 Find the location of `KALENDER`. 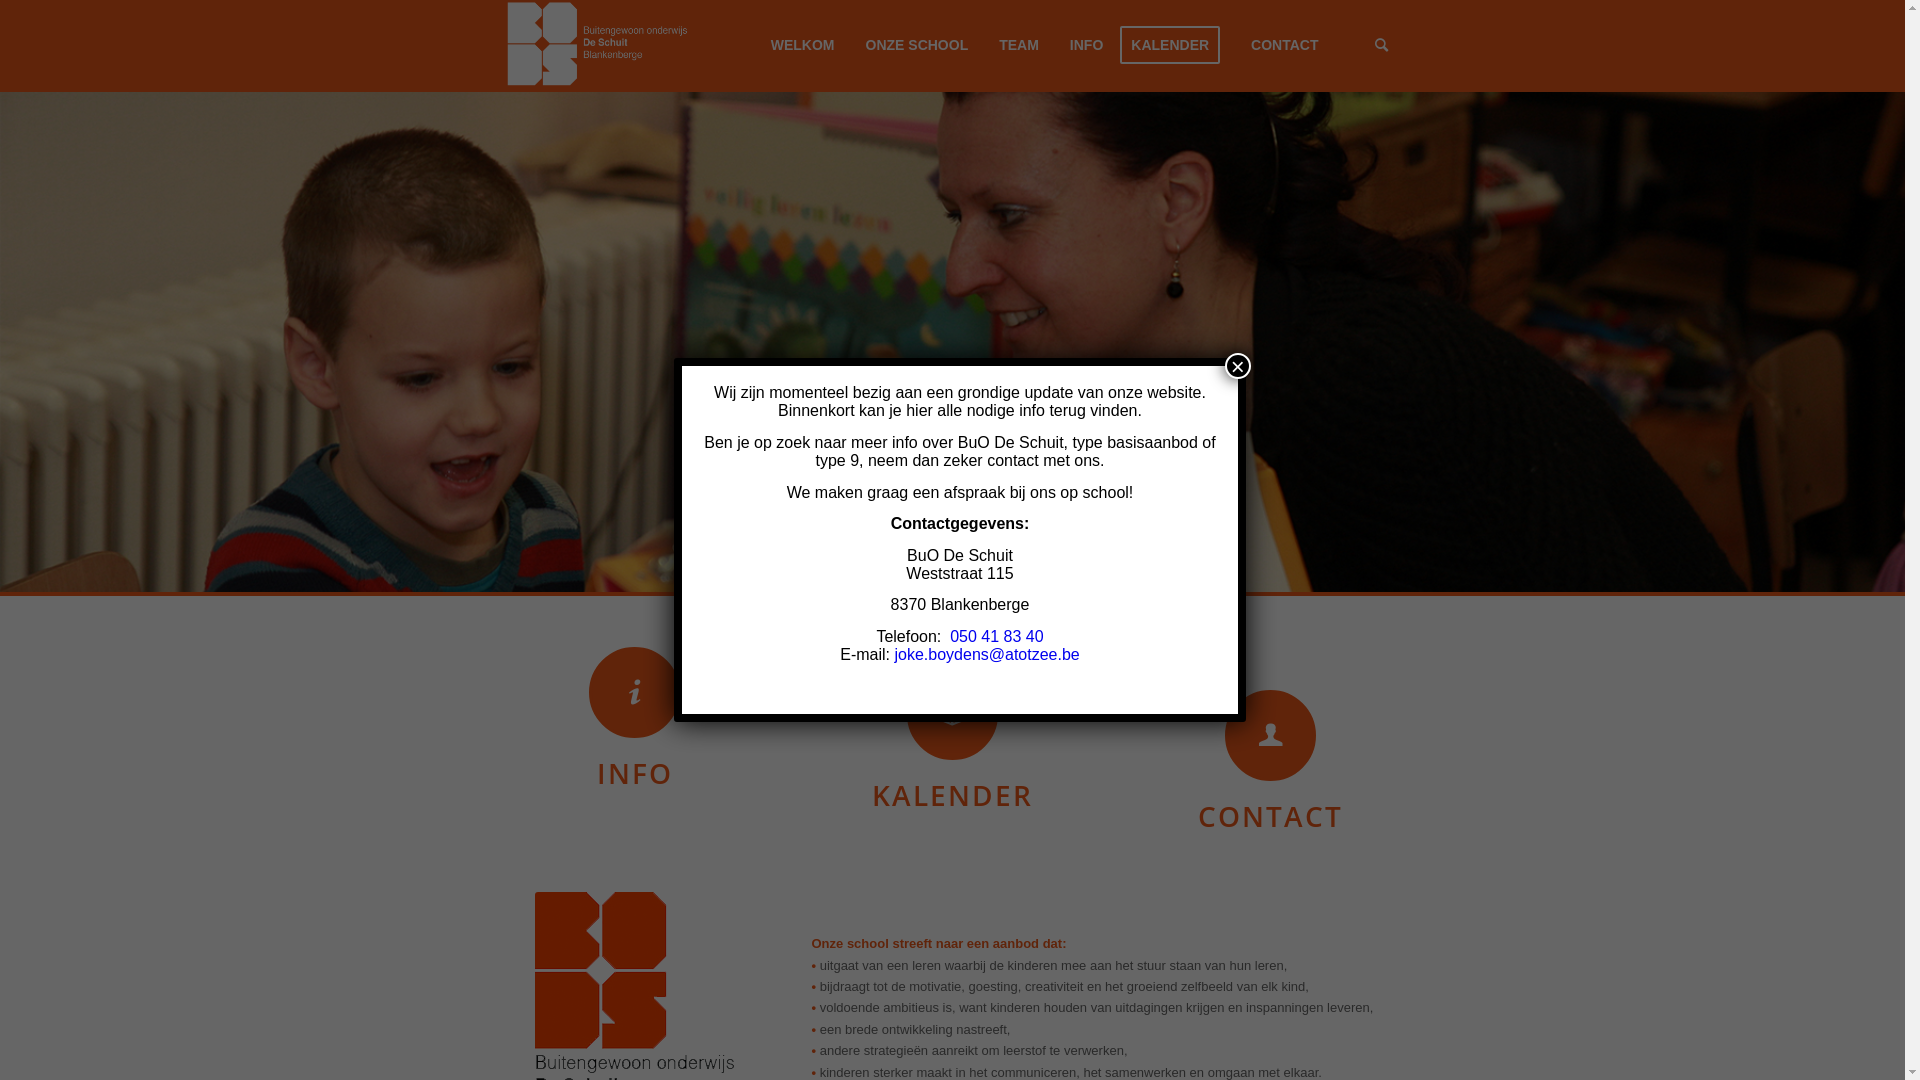

KALENDER is located at coordinates (952, 795).